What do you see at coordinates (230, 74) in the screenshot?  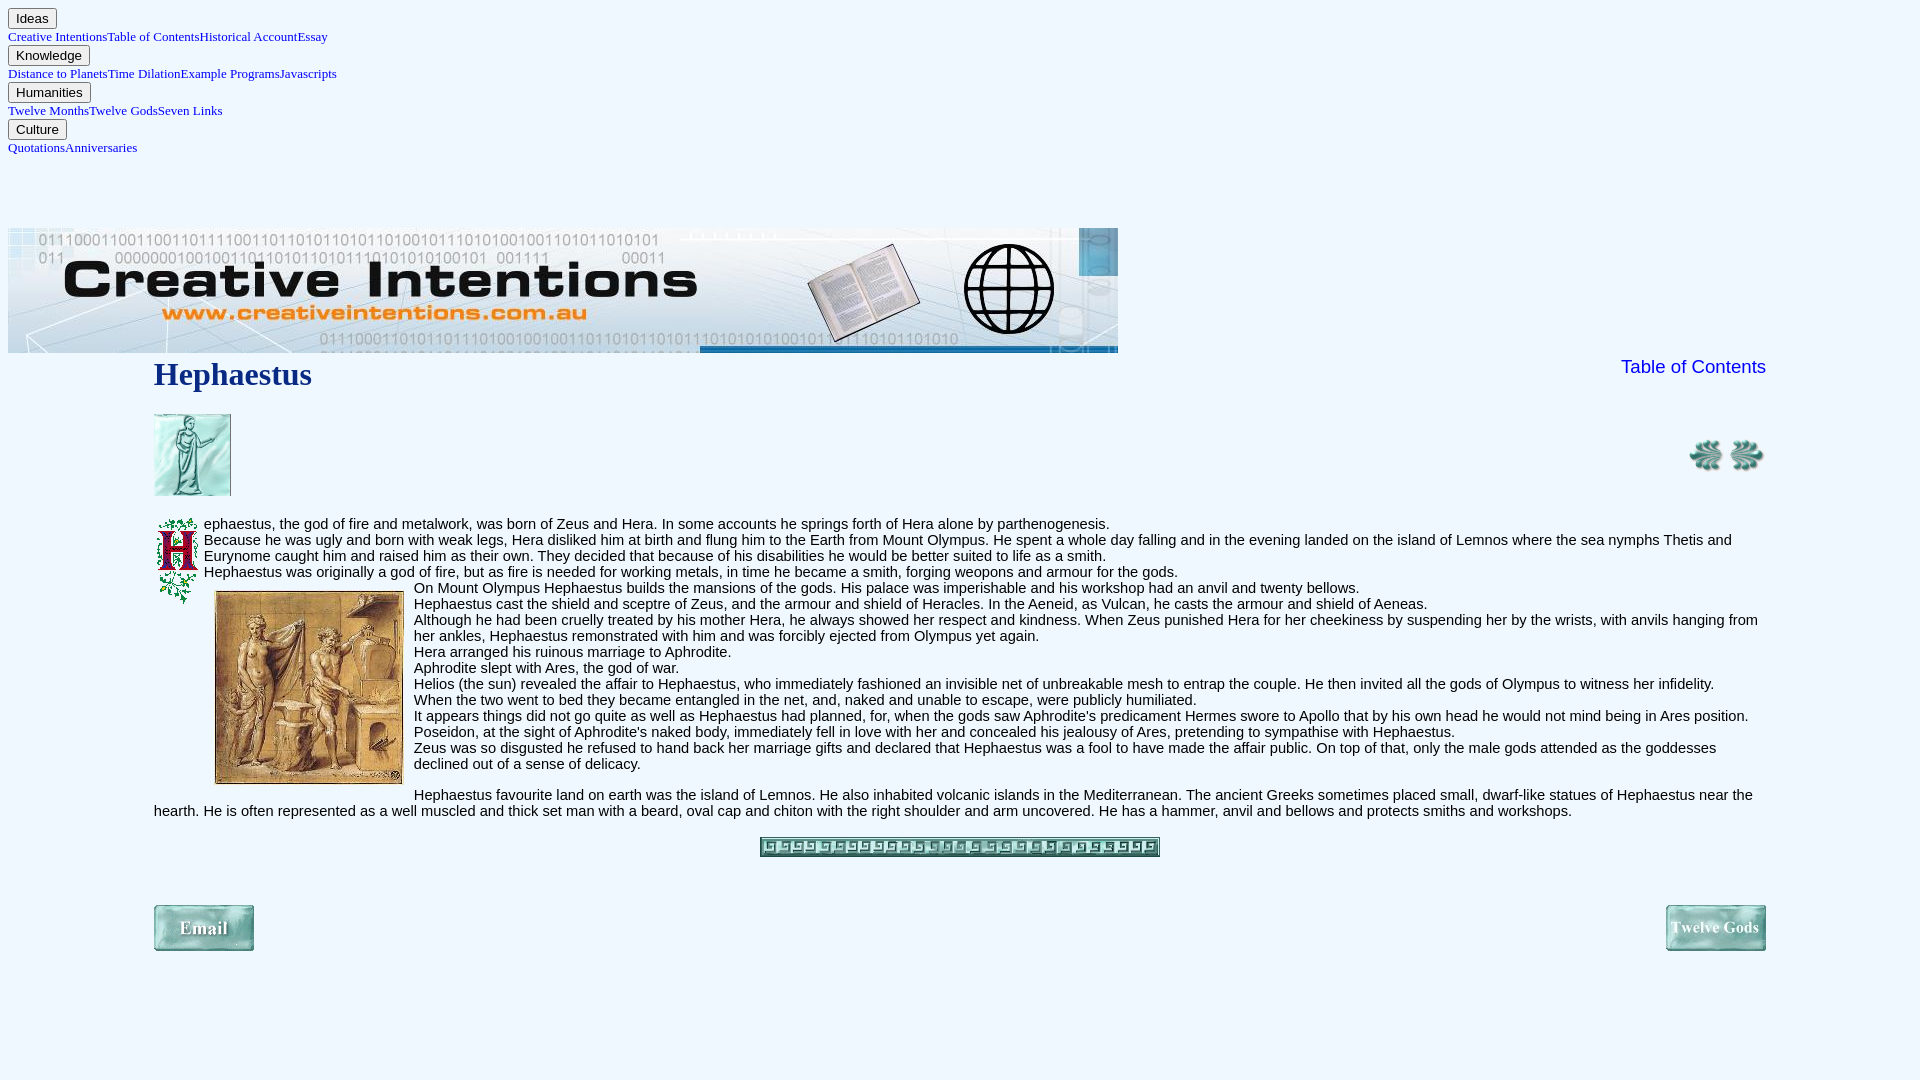 I see `Example Programs` at bounding box center [230, 74].